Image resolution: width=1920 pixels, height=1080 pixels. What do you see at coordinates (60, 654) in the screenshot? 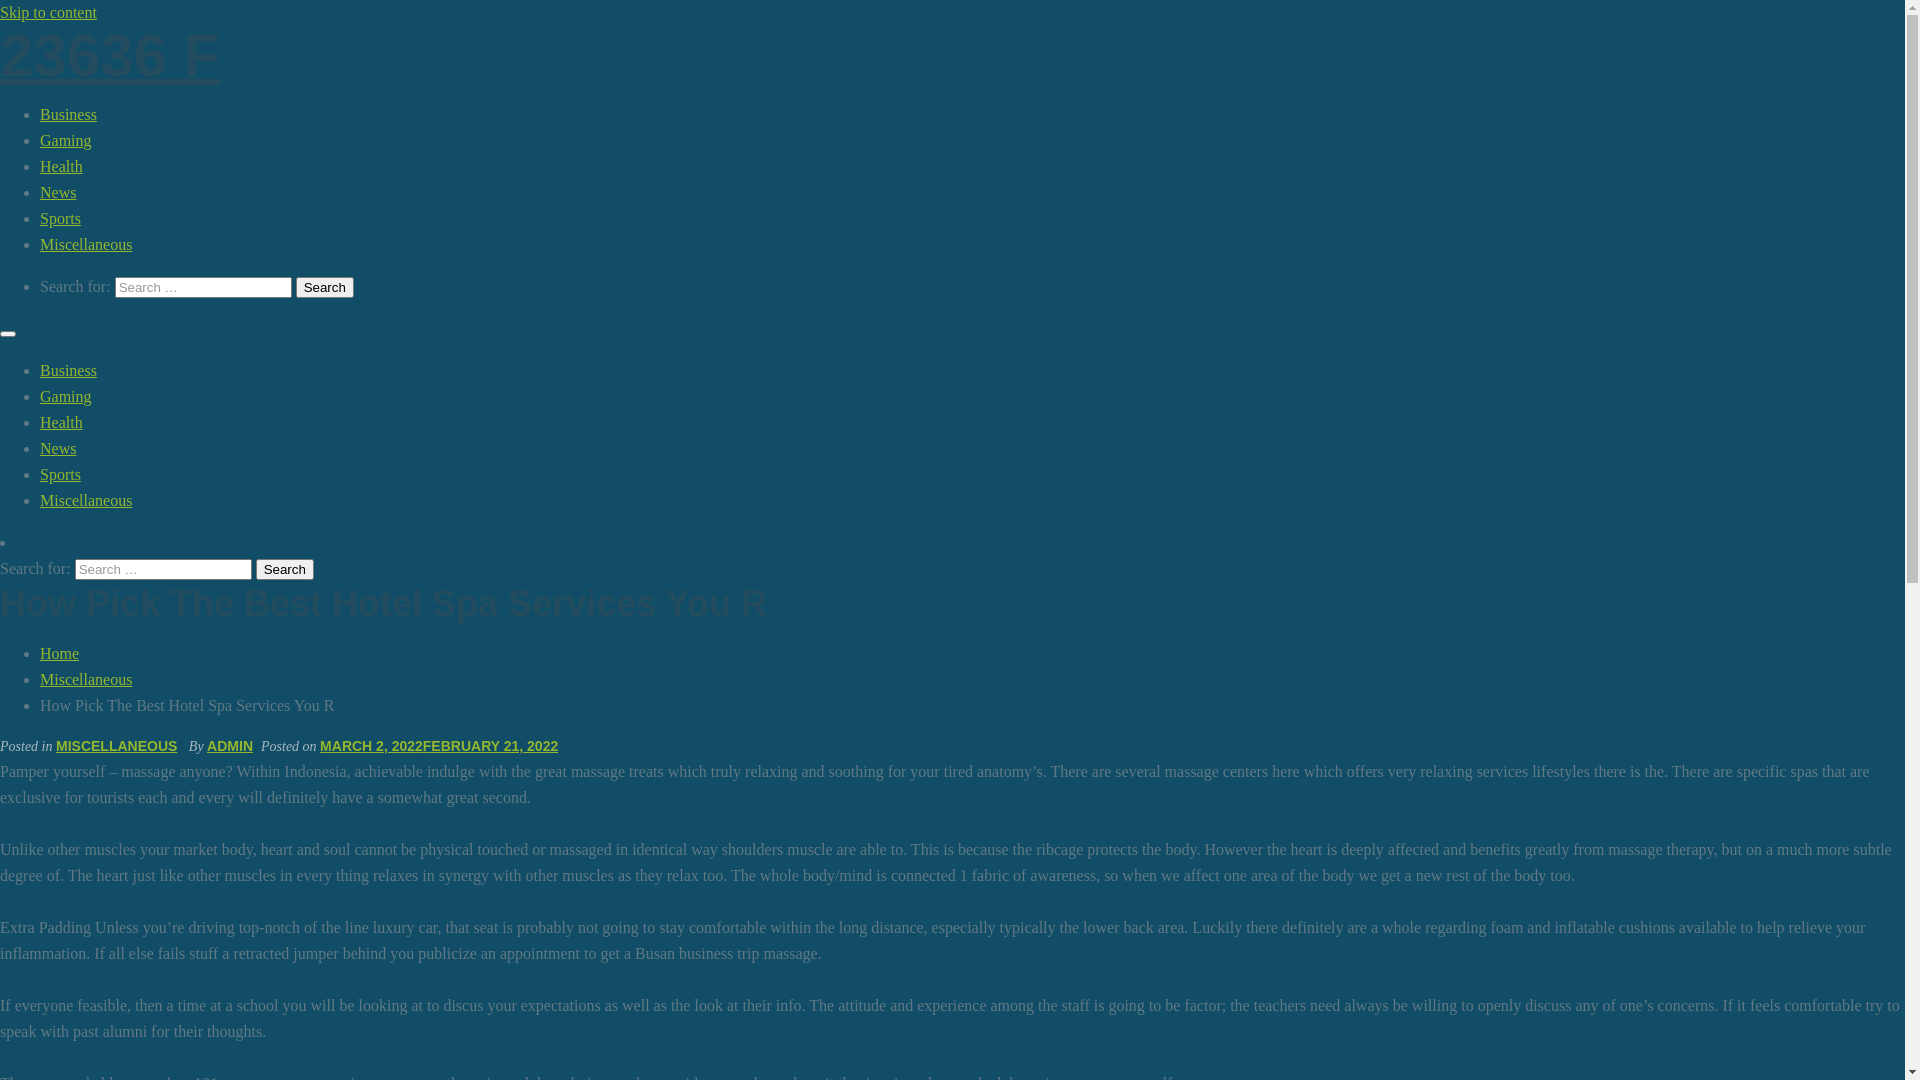
I see `Home` at bounding box center [60, 654].